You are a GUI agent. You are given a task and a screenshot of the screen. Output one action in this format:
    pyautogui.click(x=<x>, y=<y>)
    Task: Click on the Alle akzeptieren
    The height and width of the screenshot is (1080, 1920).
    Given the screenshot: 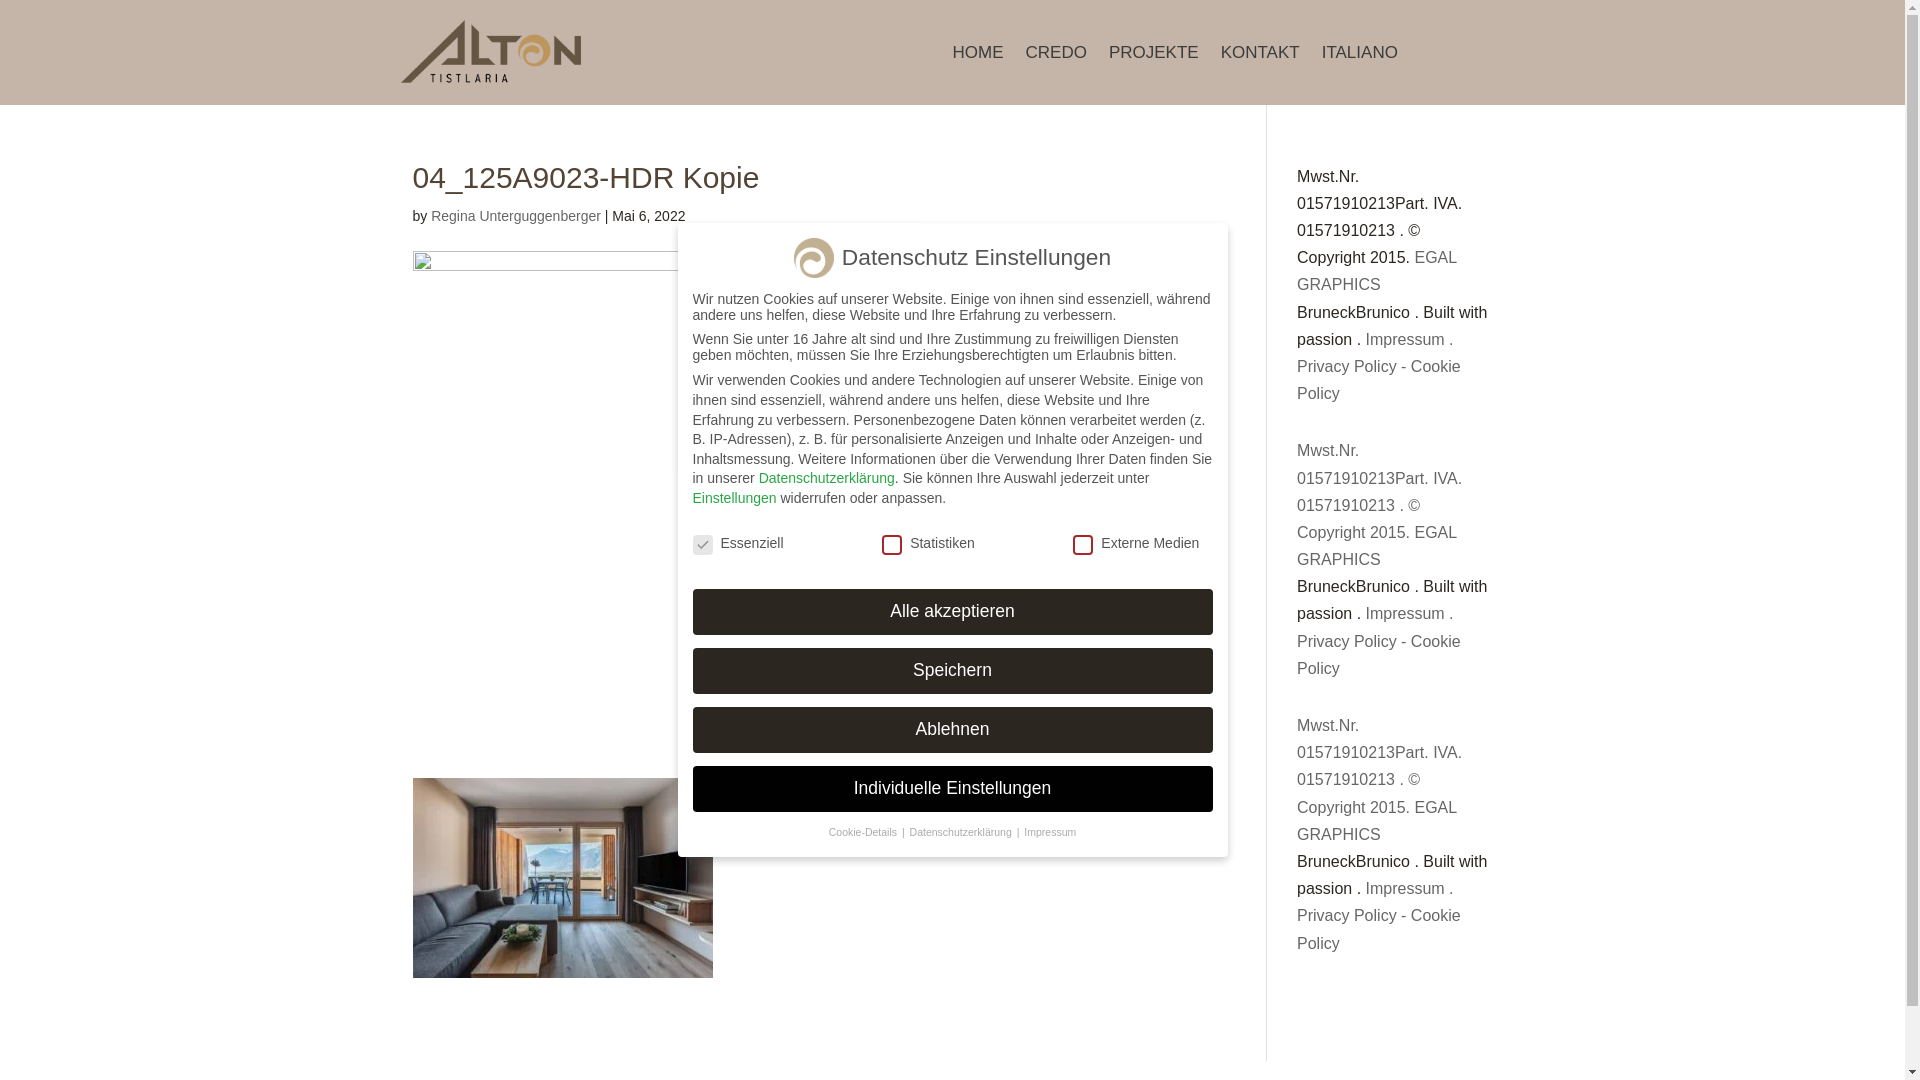 What is the action you would take?
    pyautogui.click(x=952, y=612)
    